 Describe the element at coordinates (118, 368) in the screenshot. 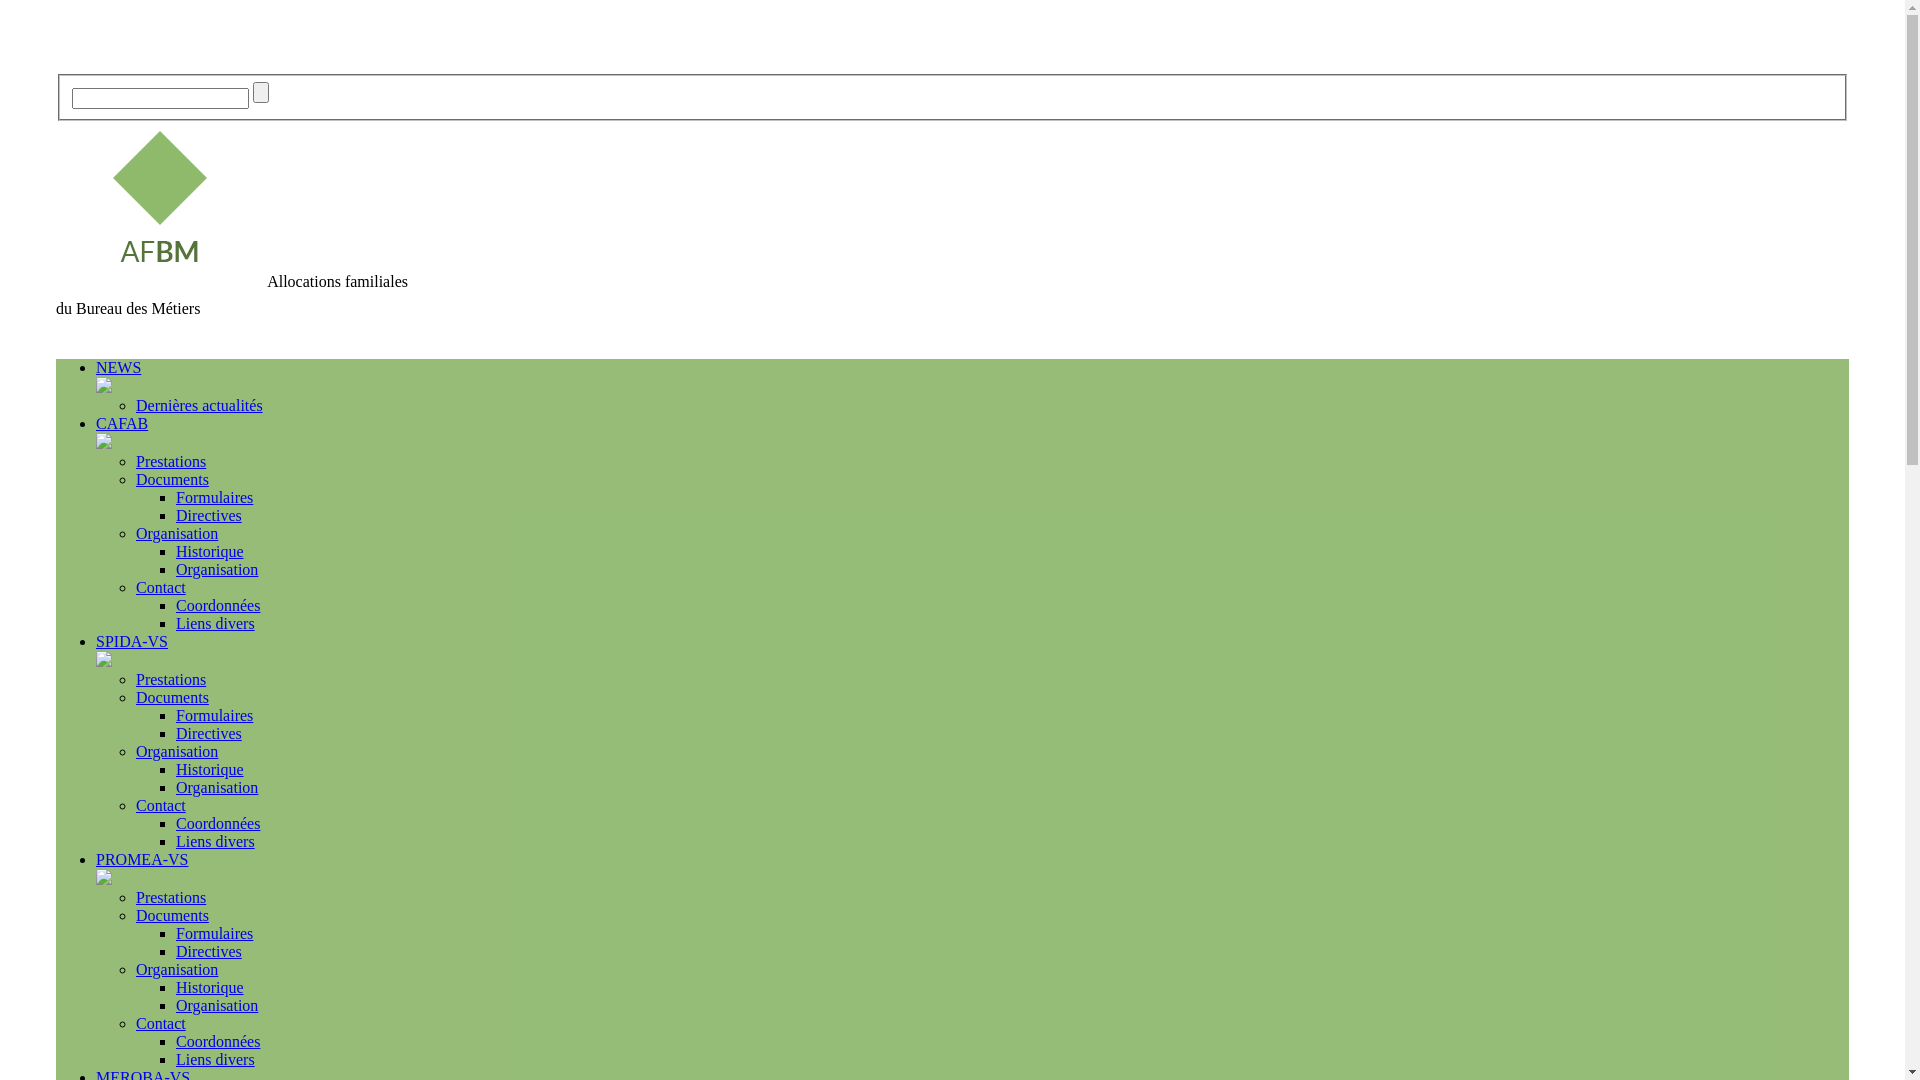

I see `NEWS` at that location.